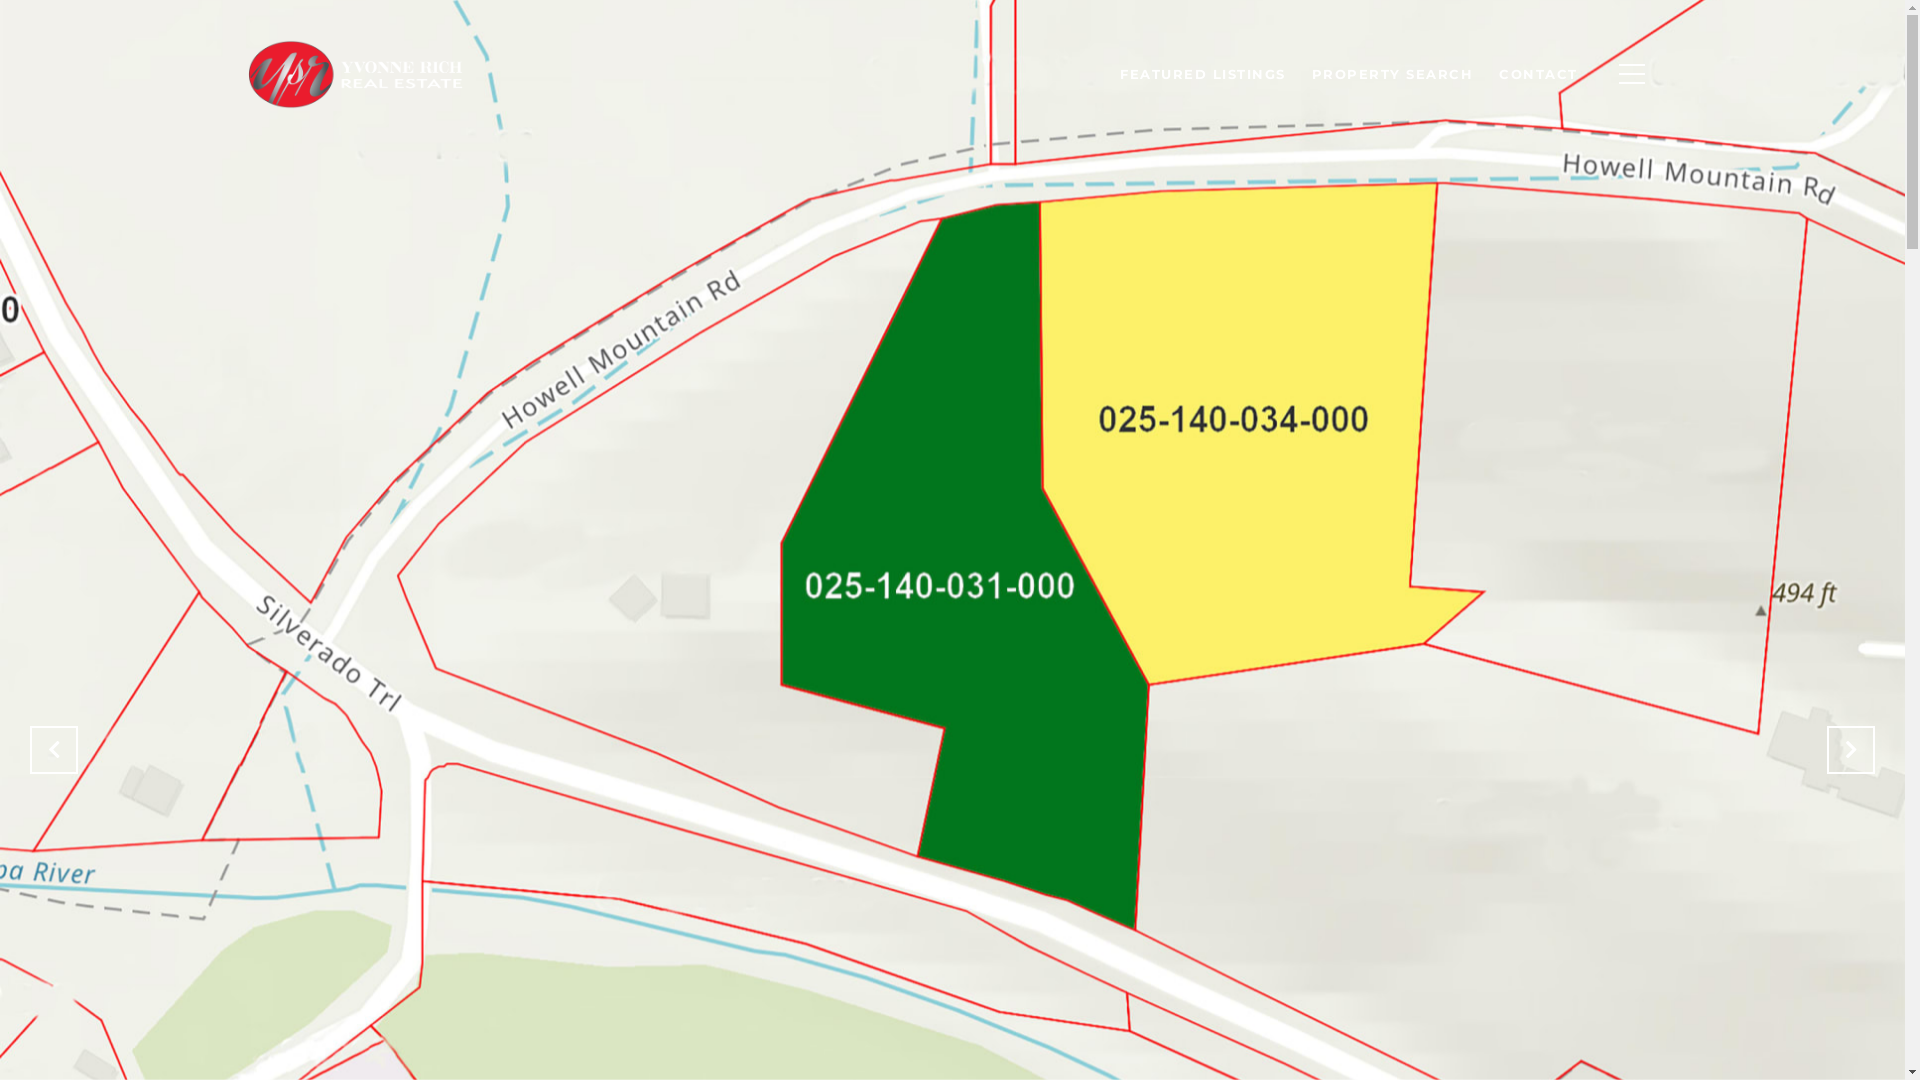 The height and width of the screenshot is (1080, 1920). I want to click on CONTACT, so click(1538, 74).